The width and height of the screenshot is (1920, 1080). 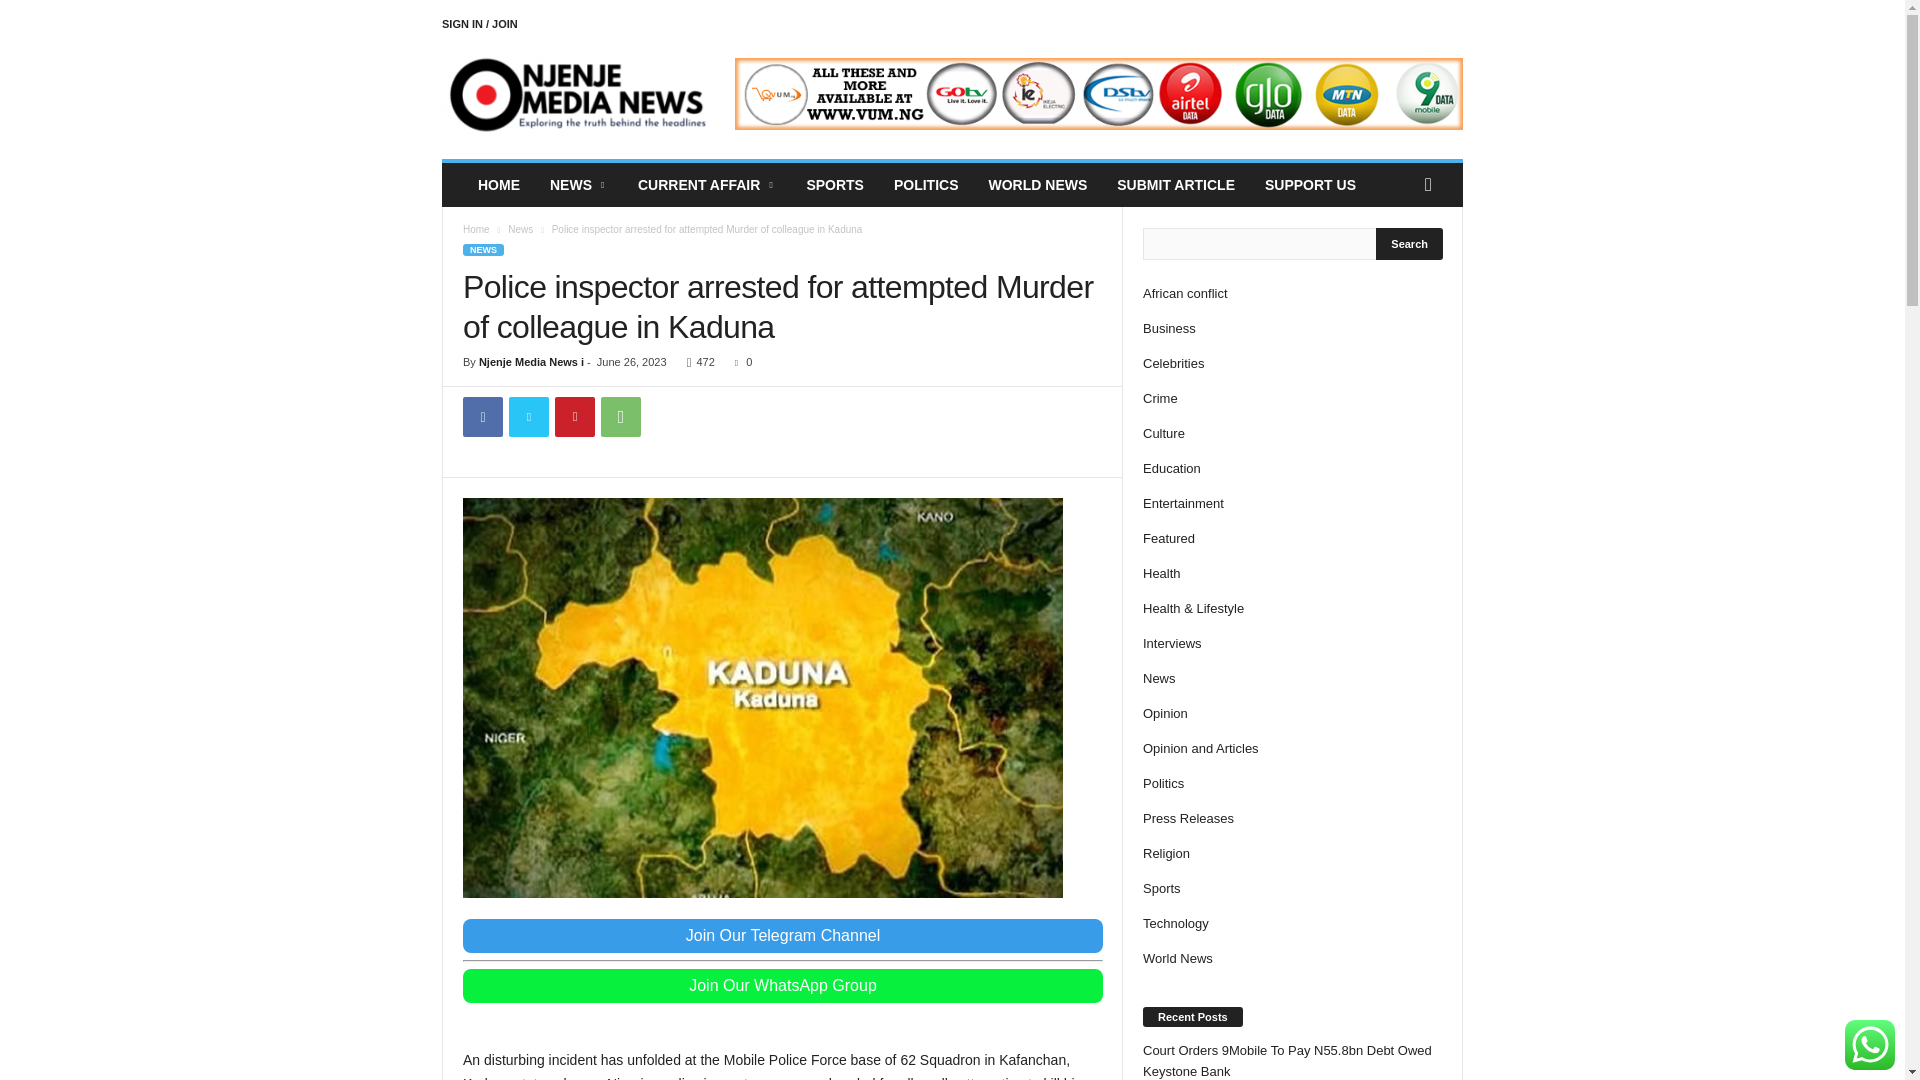 What do you see at coordinates (578, 185) in the screenshot?
I see `NEWS` at bounding box center [578, 185].